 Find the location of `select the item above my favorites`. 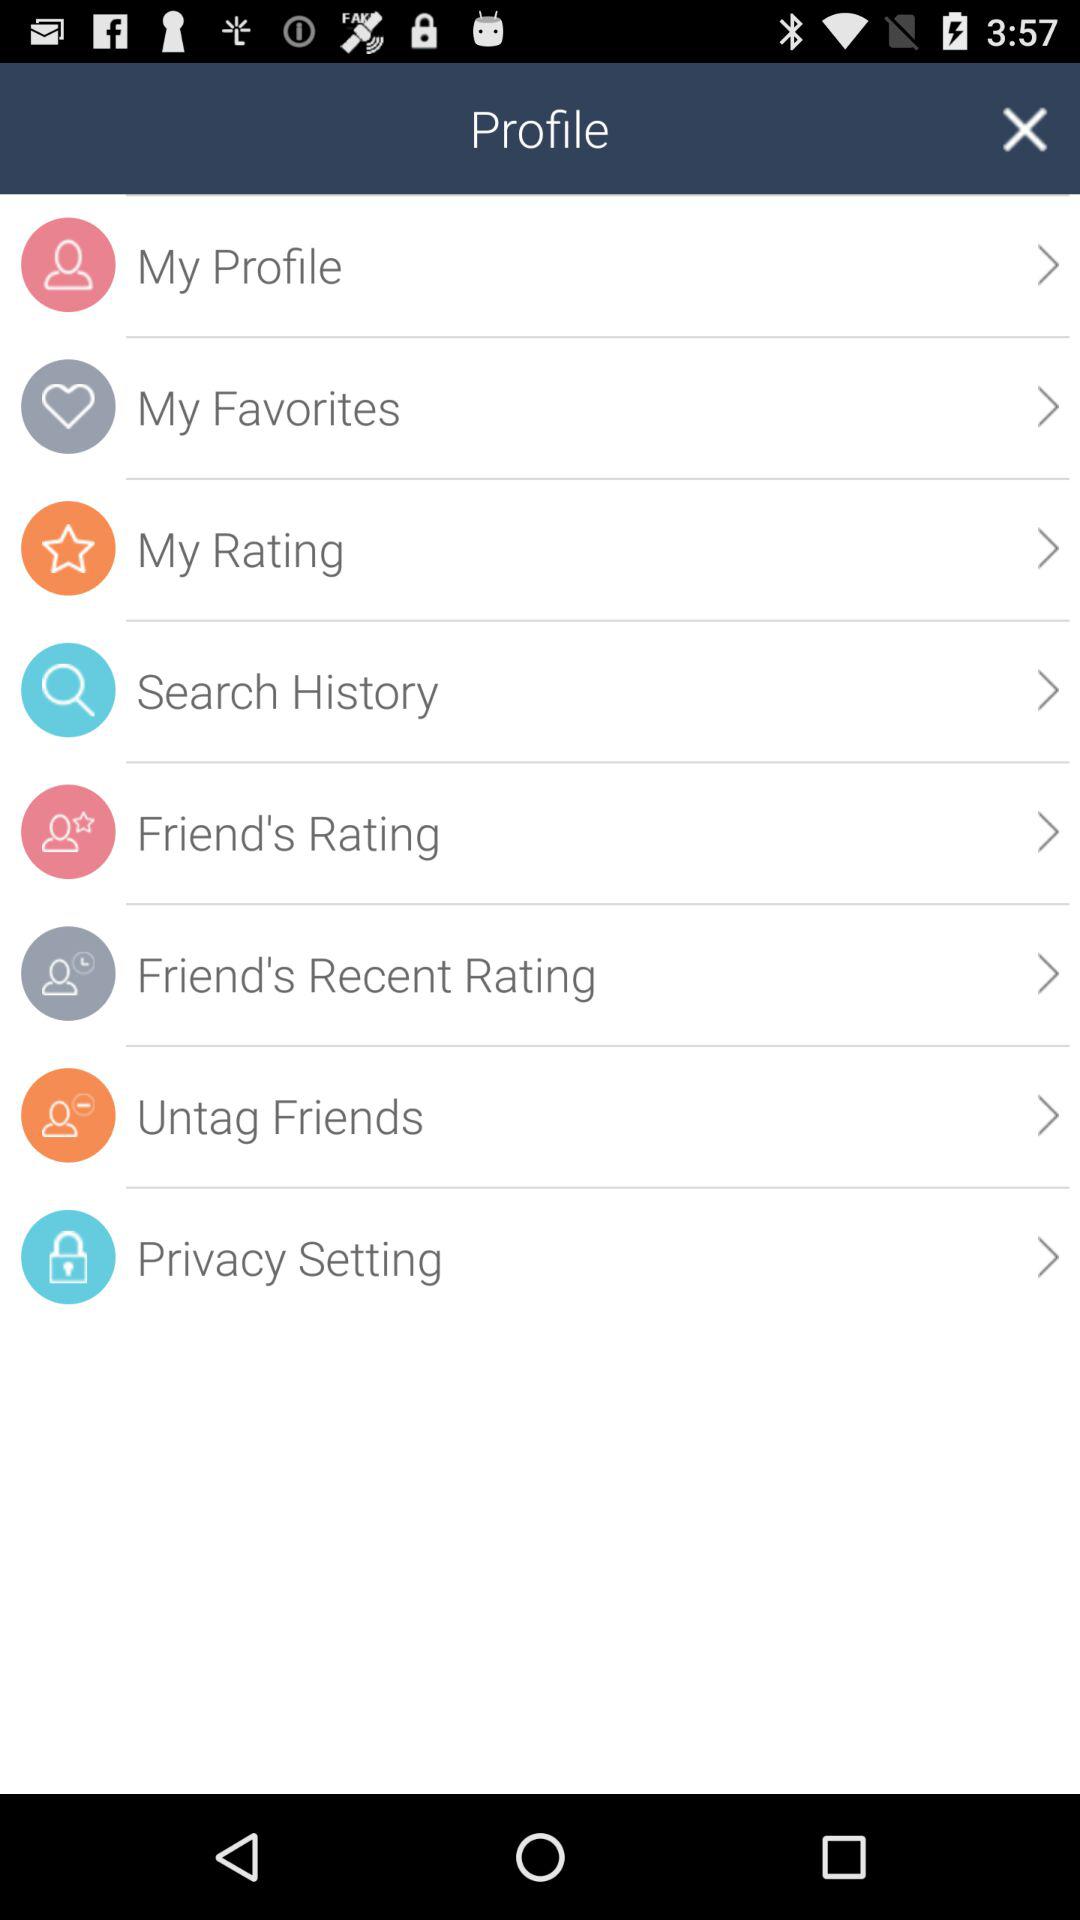

select the item above my favorites is located at coordinates (1048, 264).